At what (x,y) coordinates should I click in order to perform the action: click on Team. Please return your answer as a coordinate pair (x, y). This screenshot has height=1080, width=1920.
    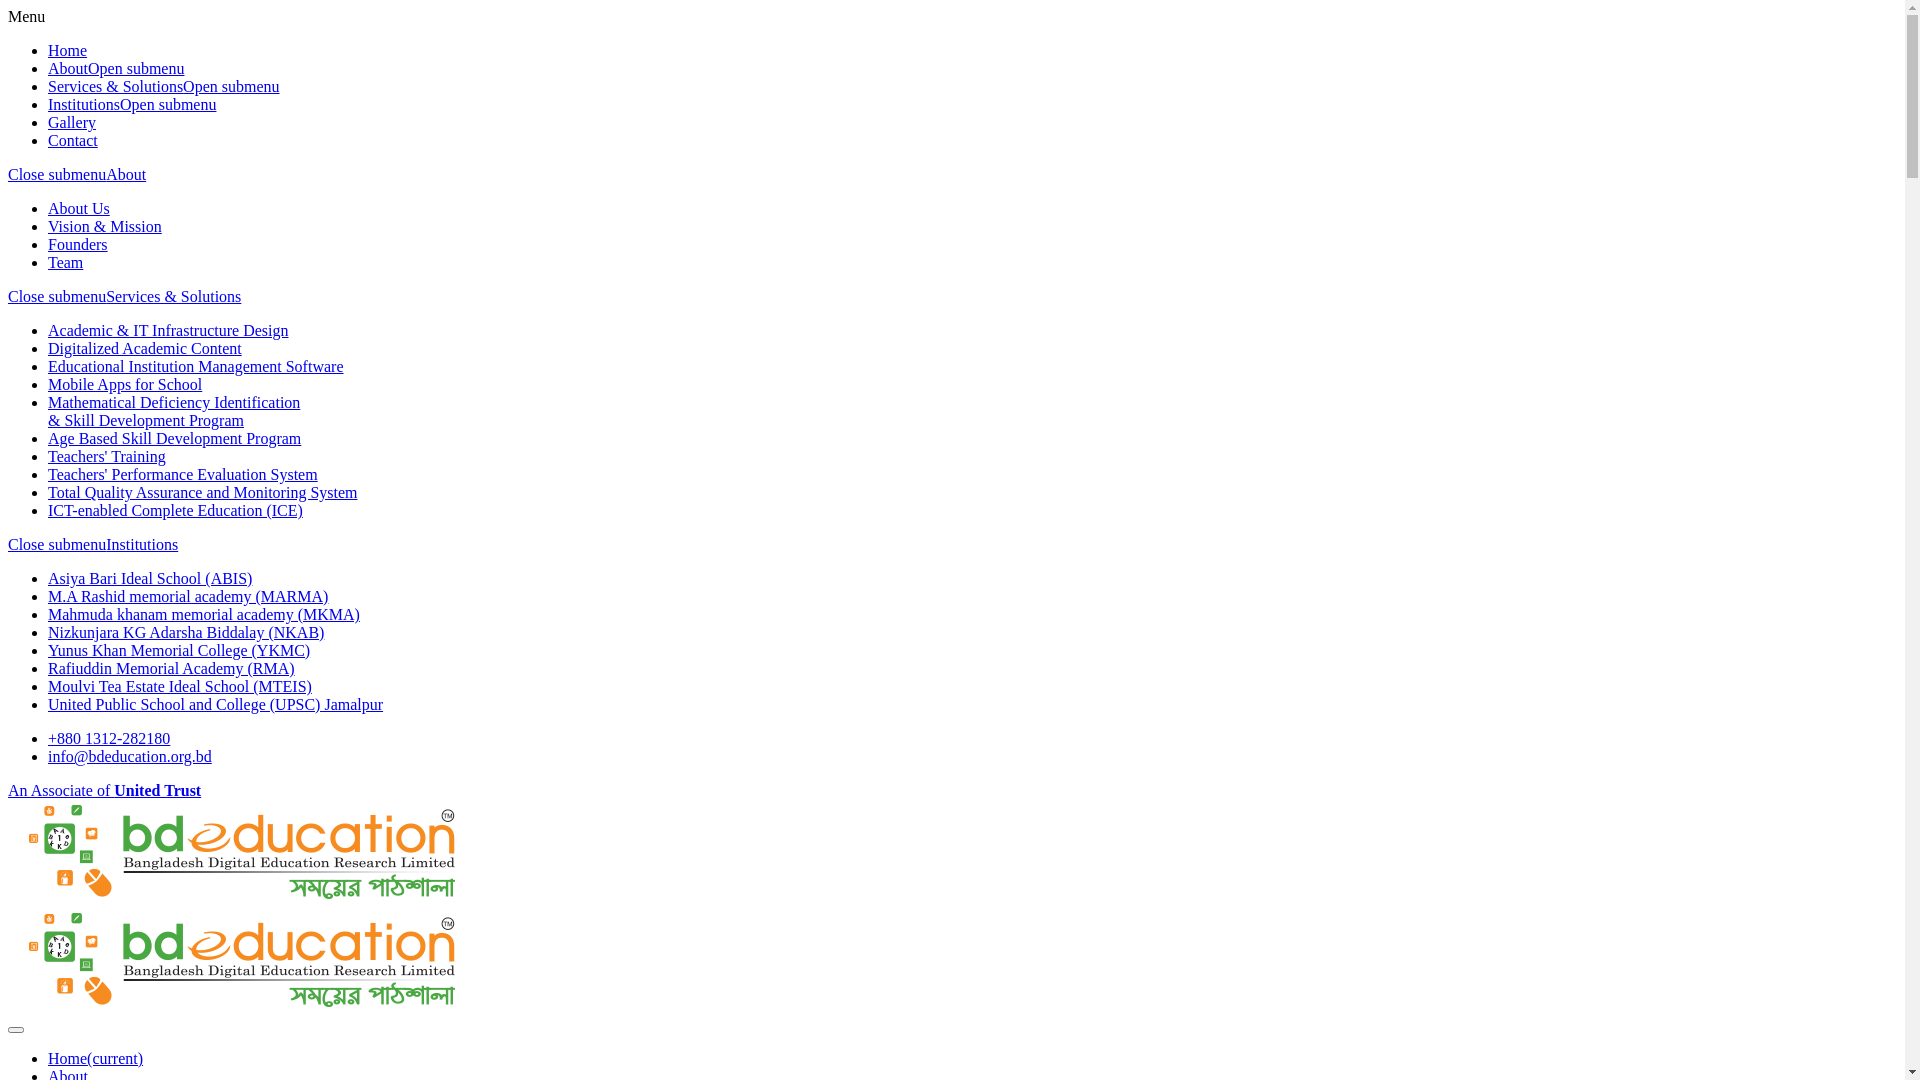
    Looking at the image, I should click on (66, 262).